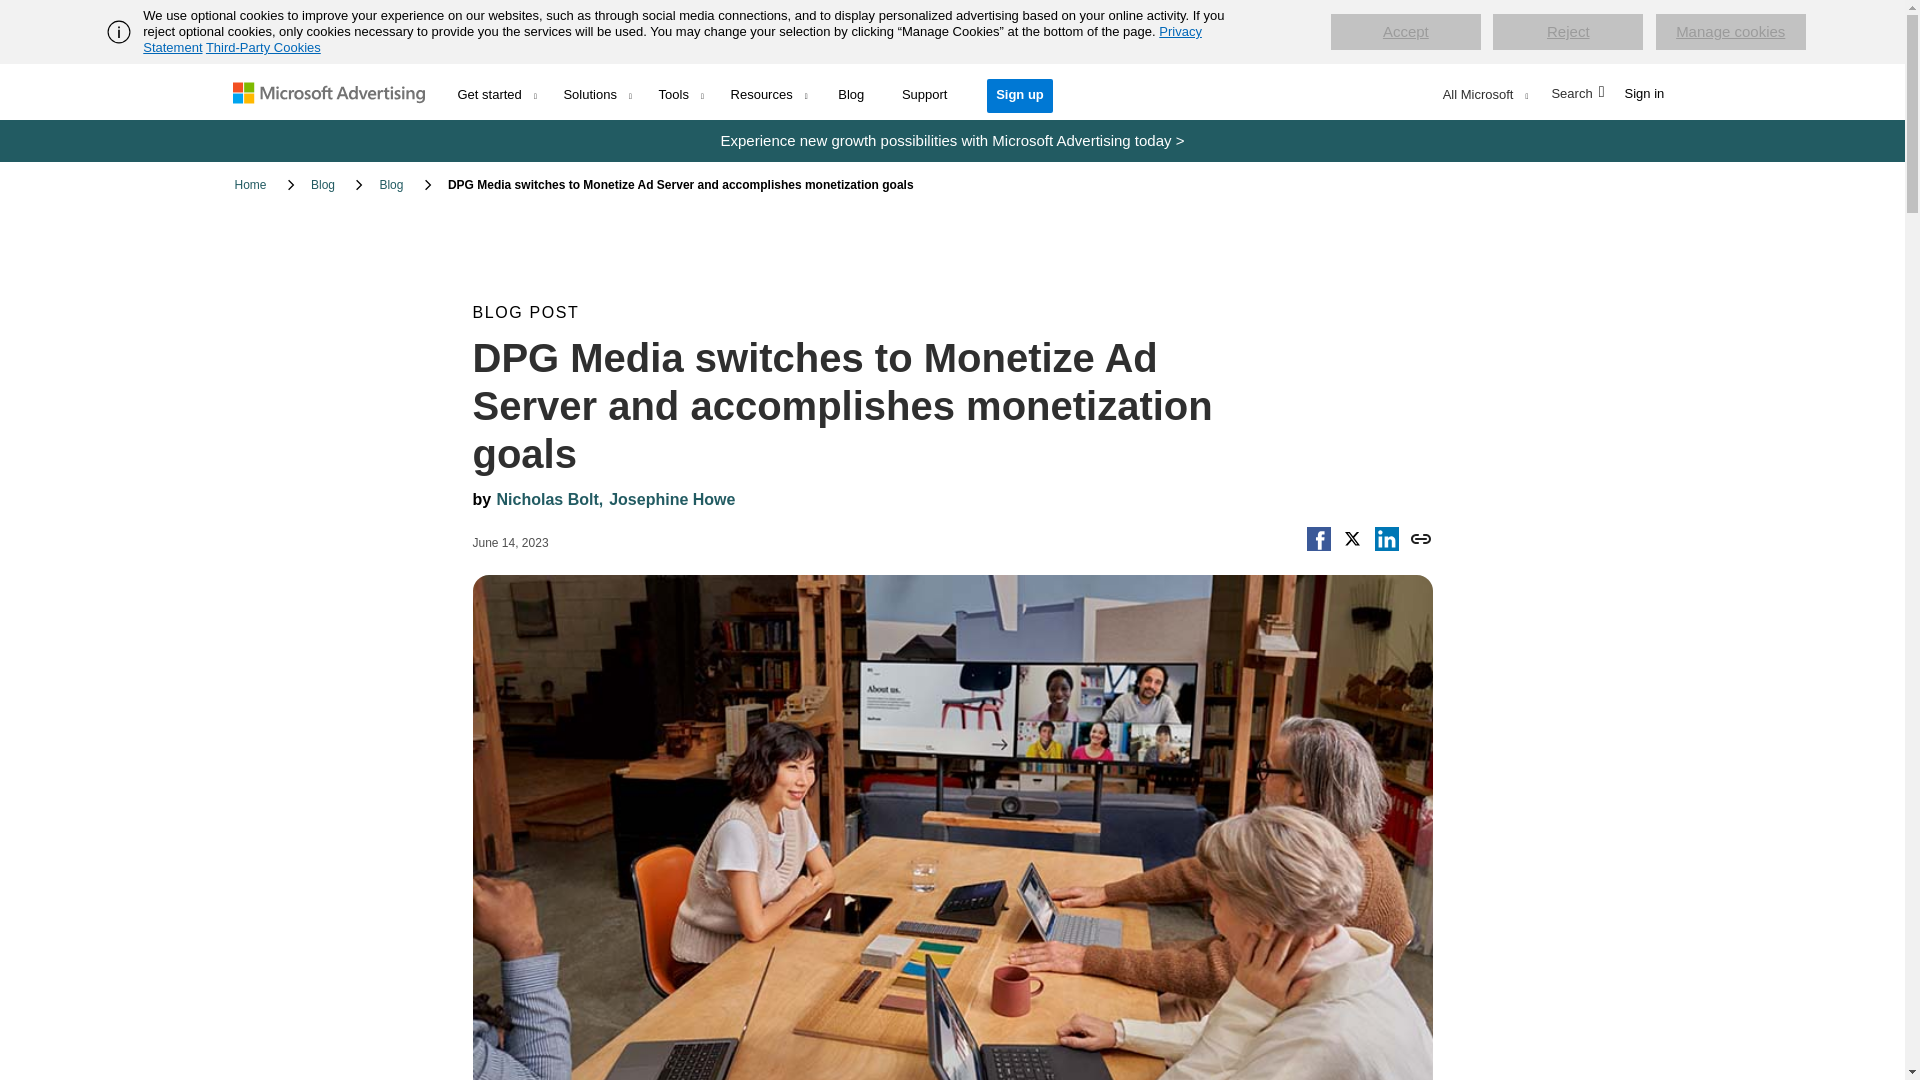  I want to click on Privacy Statement, so click(672, 39).